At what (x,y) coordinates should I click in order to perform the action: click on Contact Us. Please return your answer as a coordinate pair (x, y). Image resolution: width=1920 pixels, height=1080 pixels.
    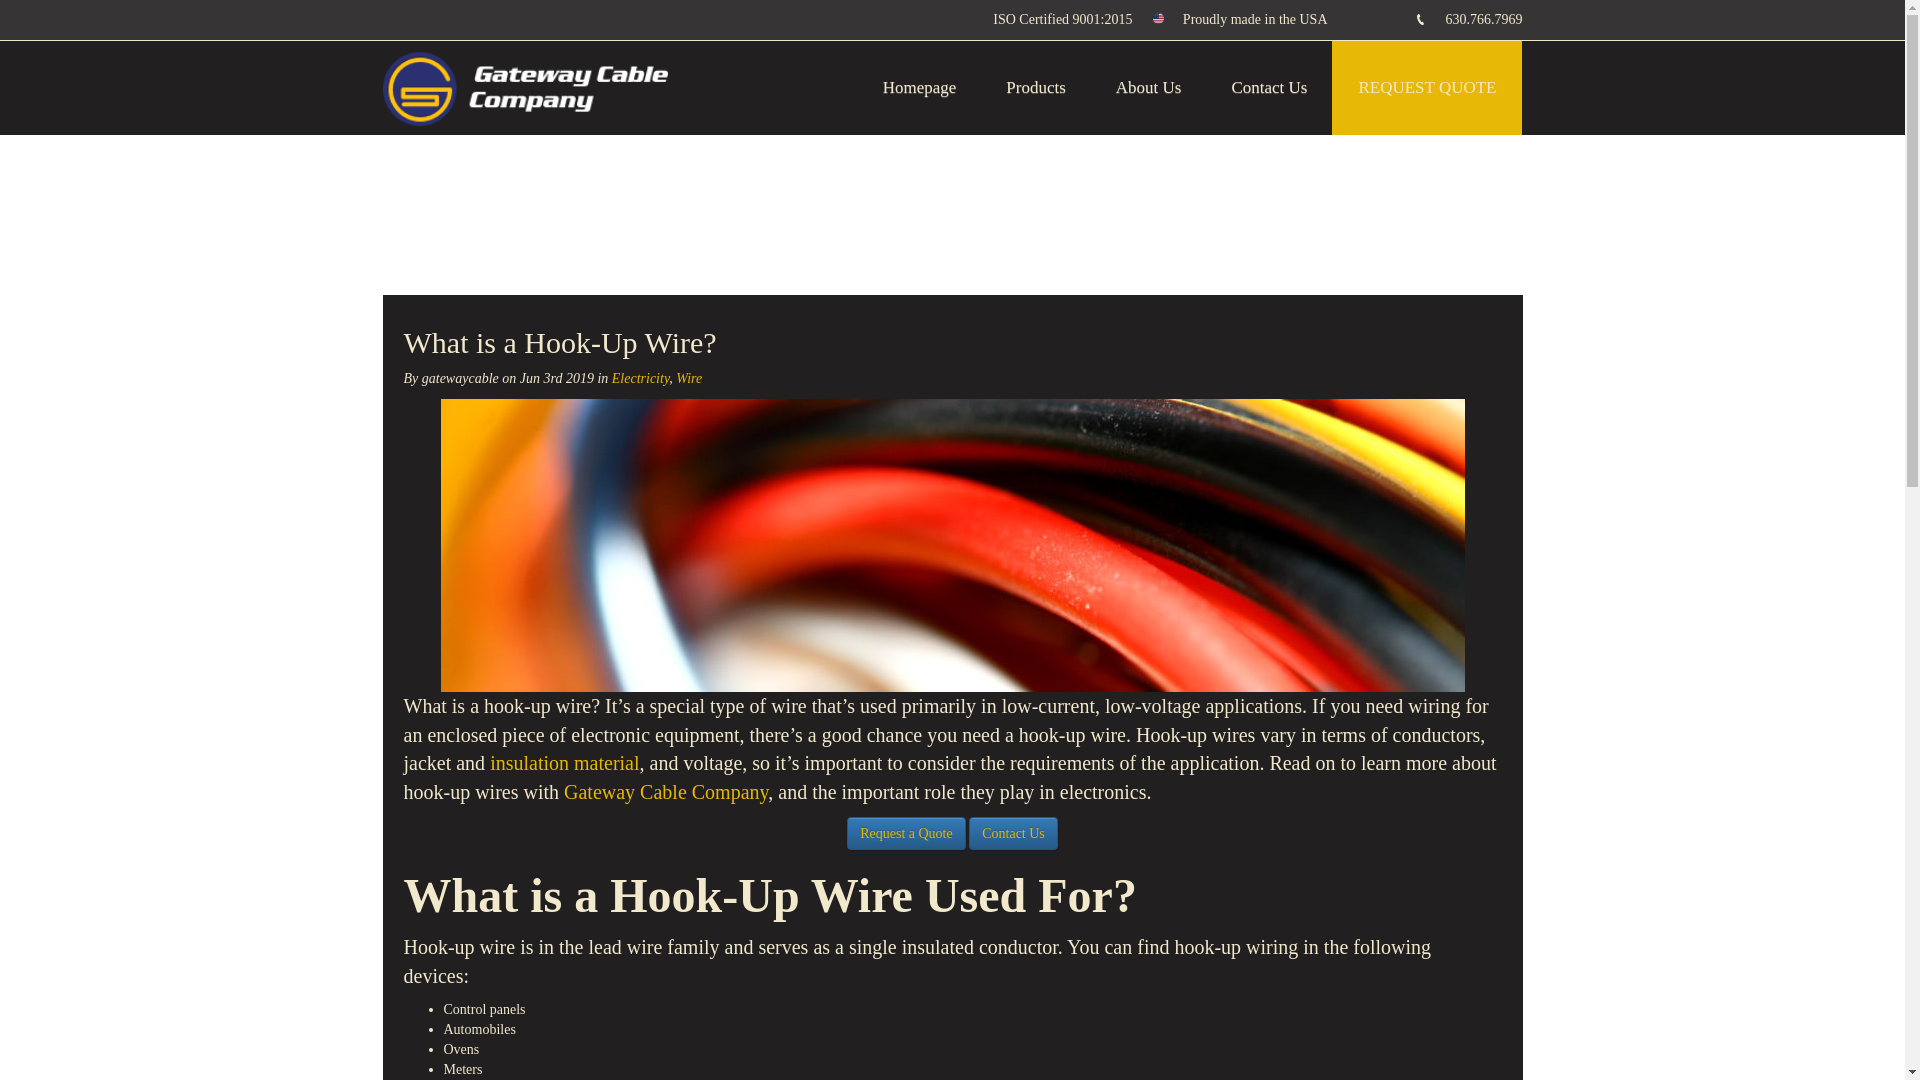
    Looking at the image, I should click on (1268, 88).